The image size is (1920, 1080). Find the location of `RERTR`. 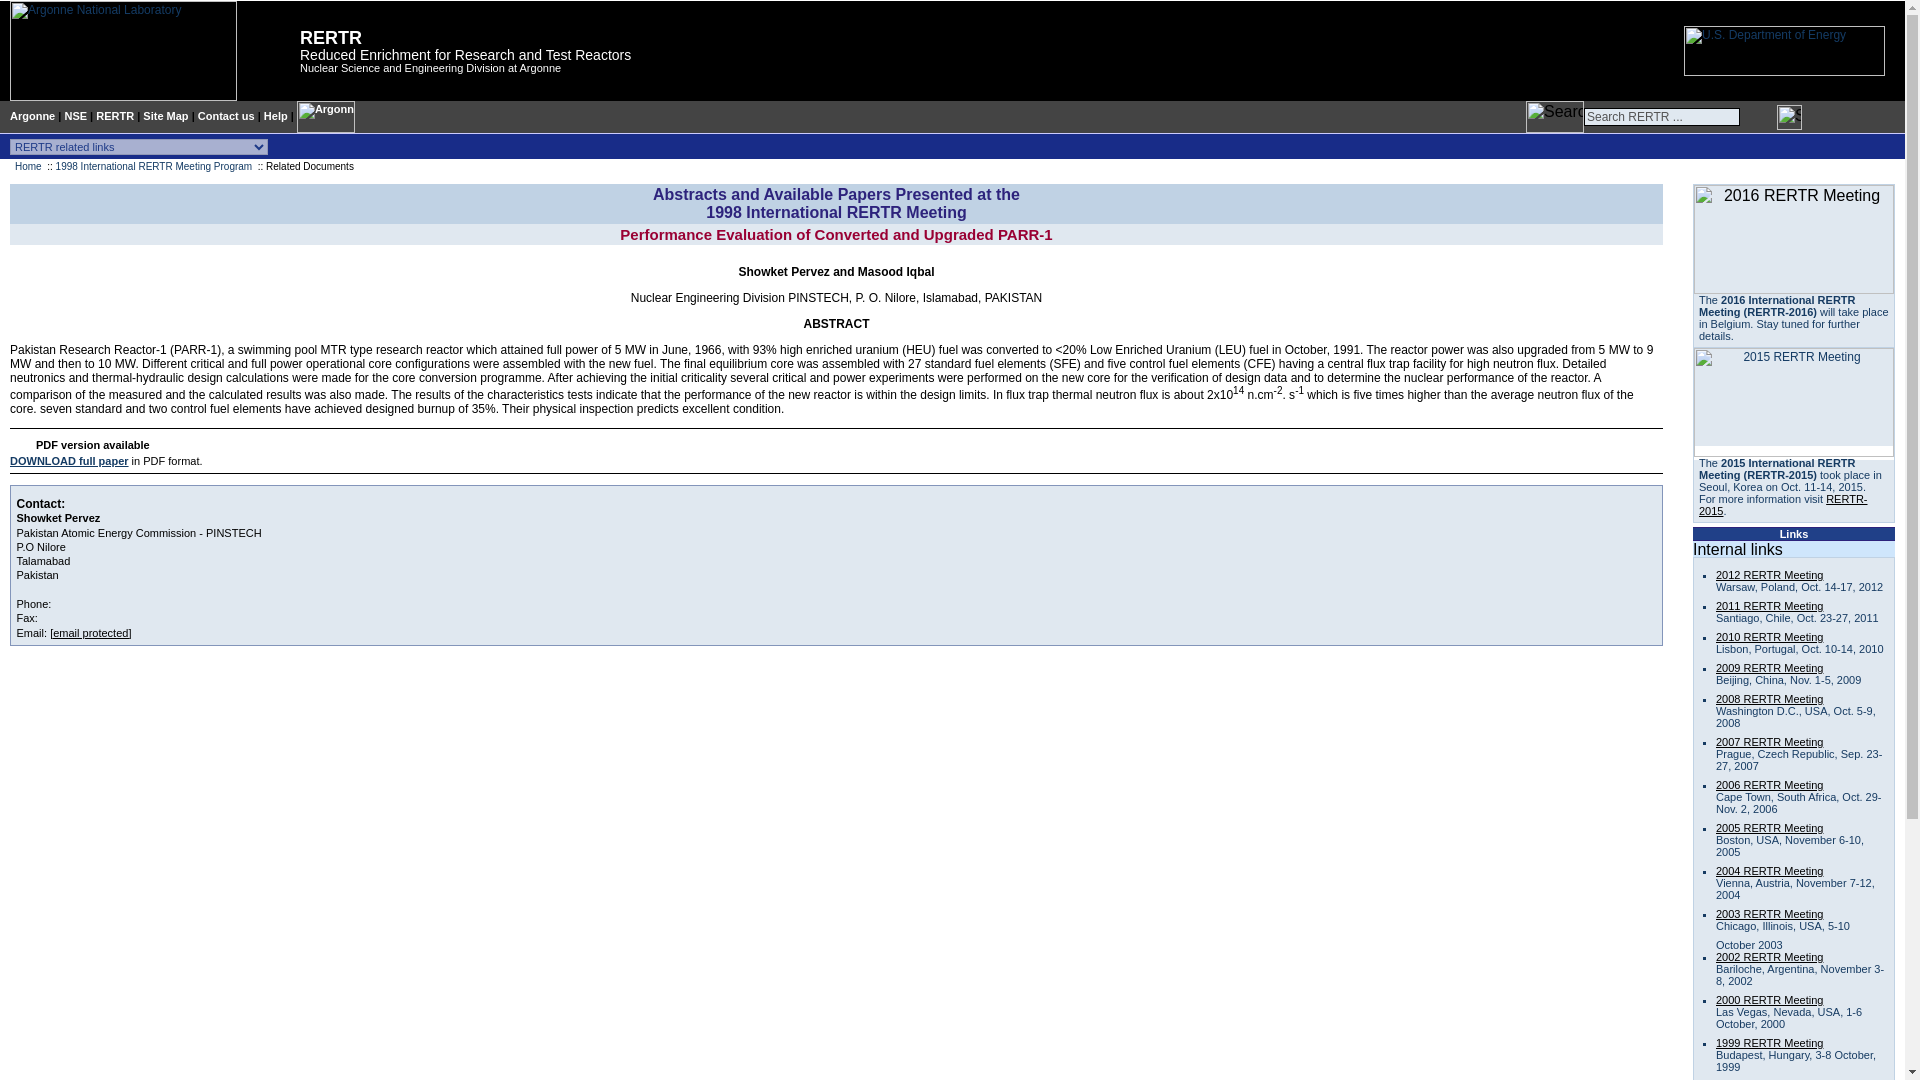

RERTR is located at coordinates (330, 38).